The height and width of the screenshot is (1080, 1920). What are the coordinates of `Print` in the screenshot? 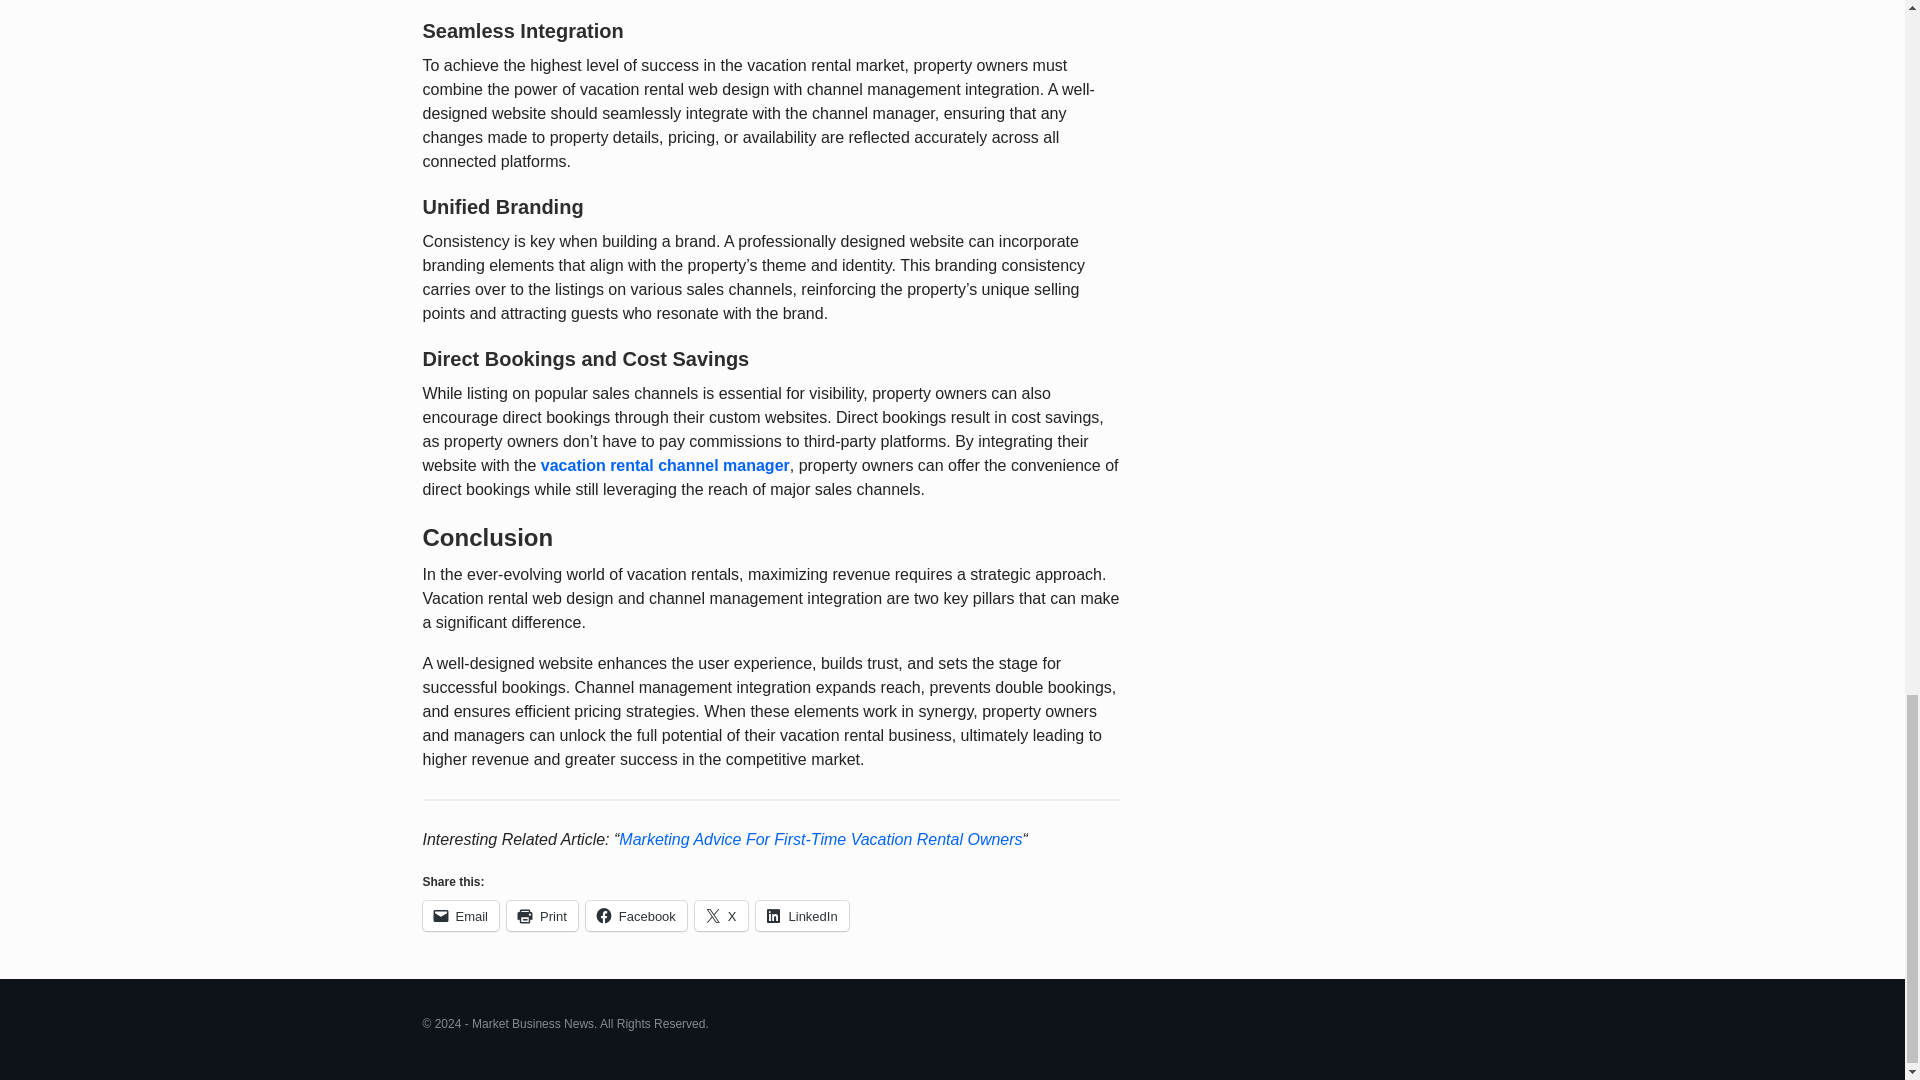 It's located at (542, 915).